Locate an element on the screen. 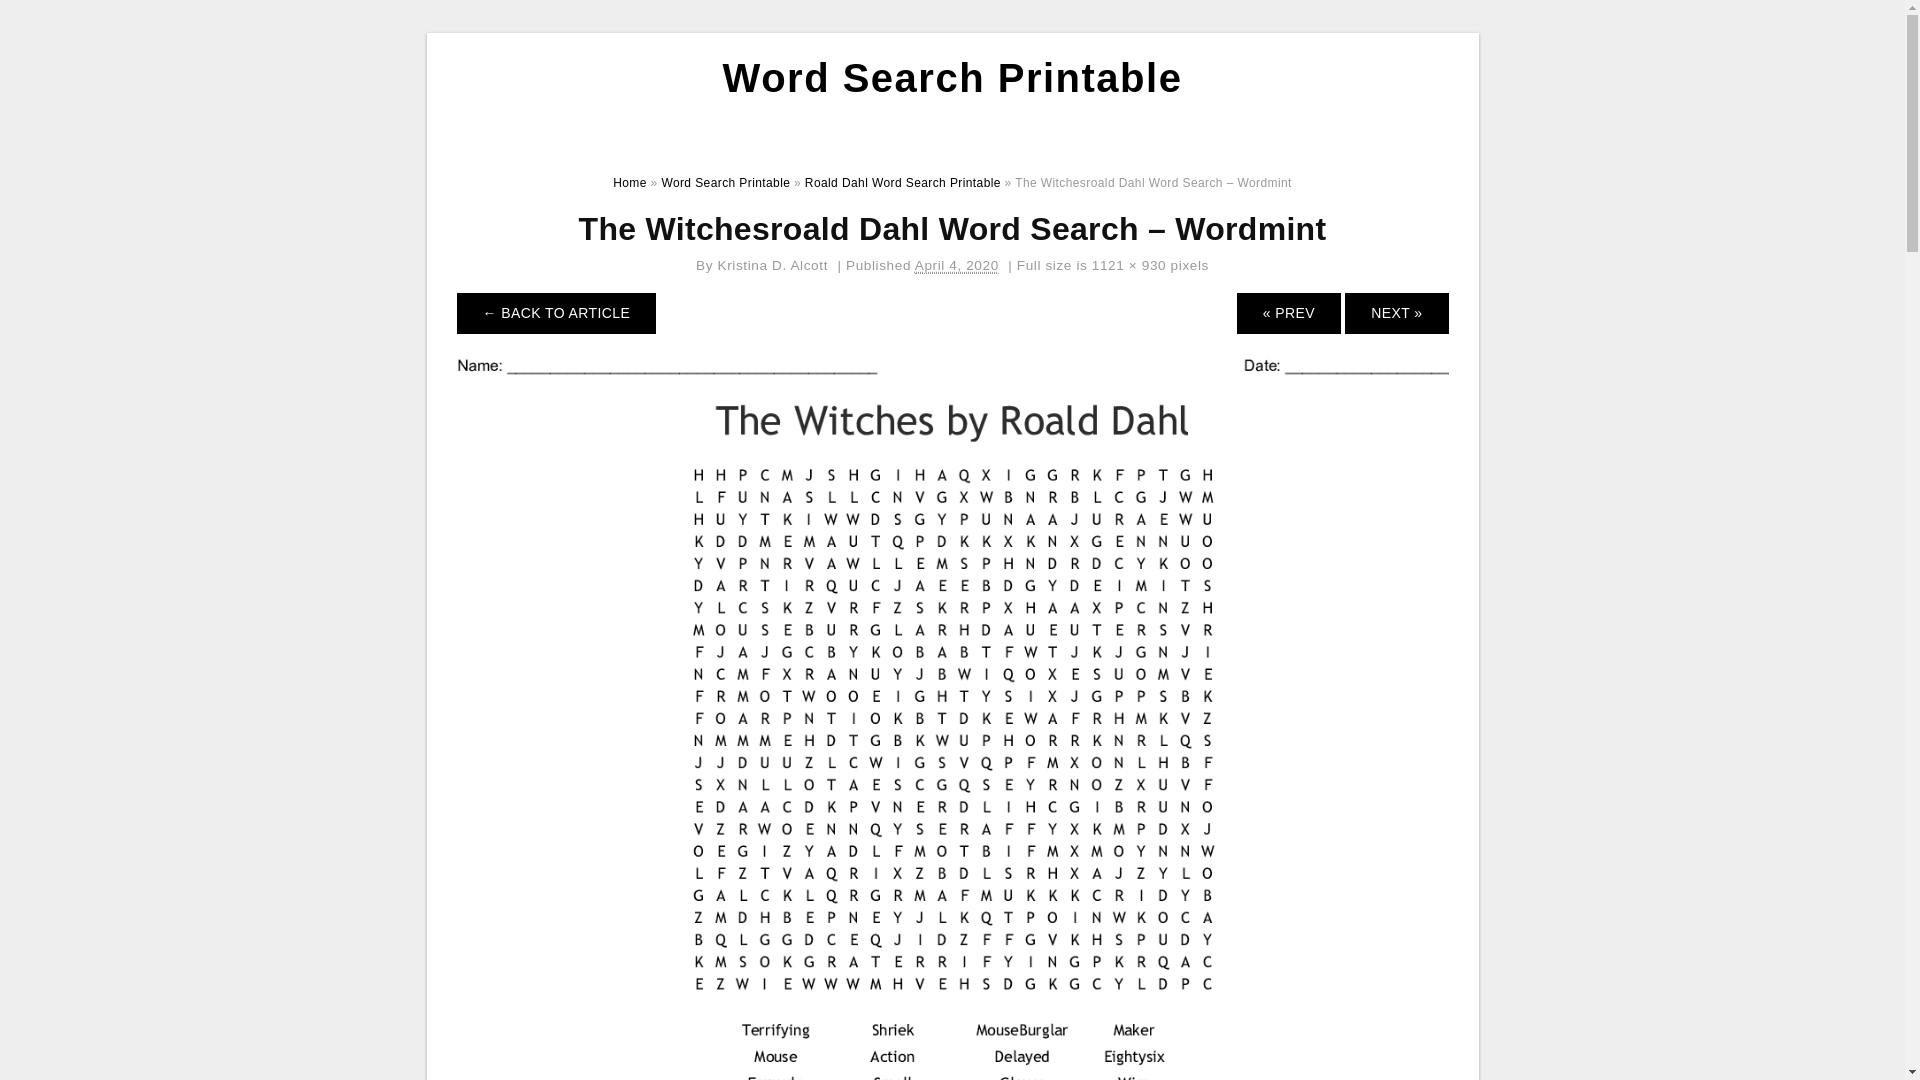 Image resolution: width=1920 pixels, height=1080 pixels. Return to Roald Dahl Word Search Printable is located at coordinates (556, 312).